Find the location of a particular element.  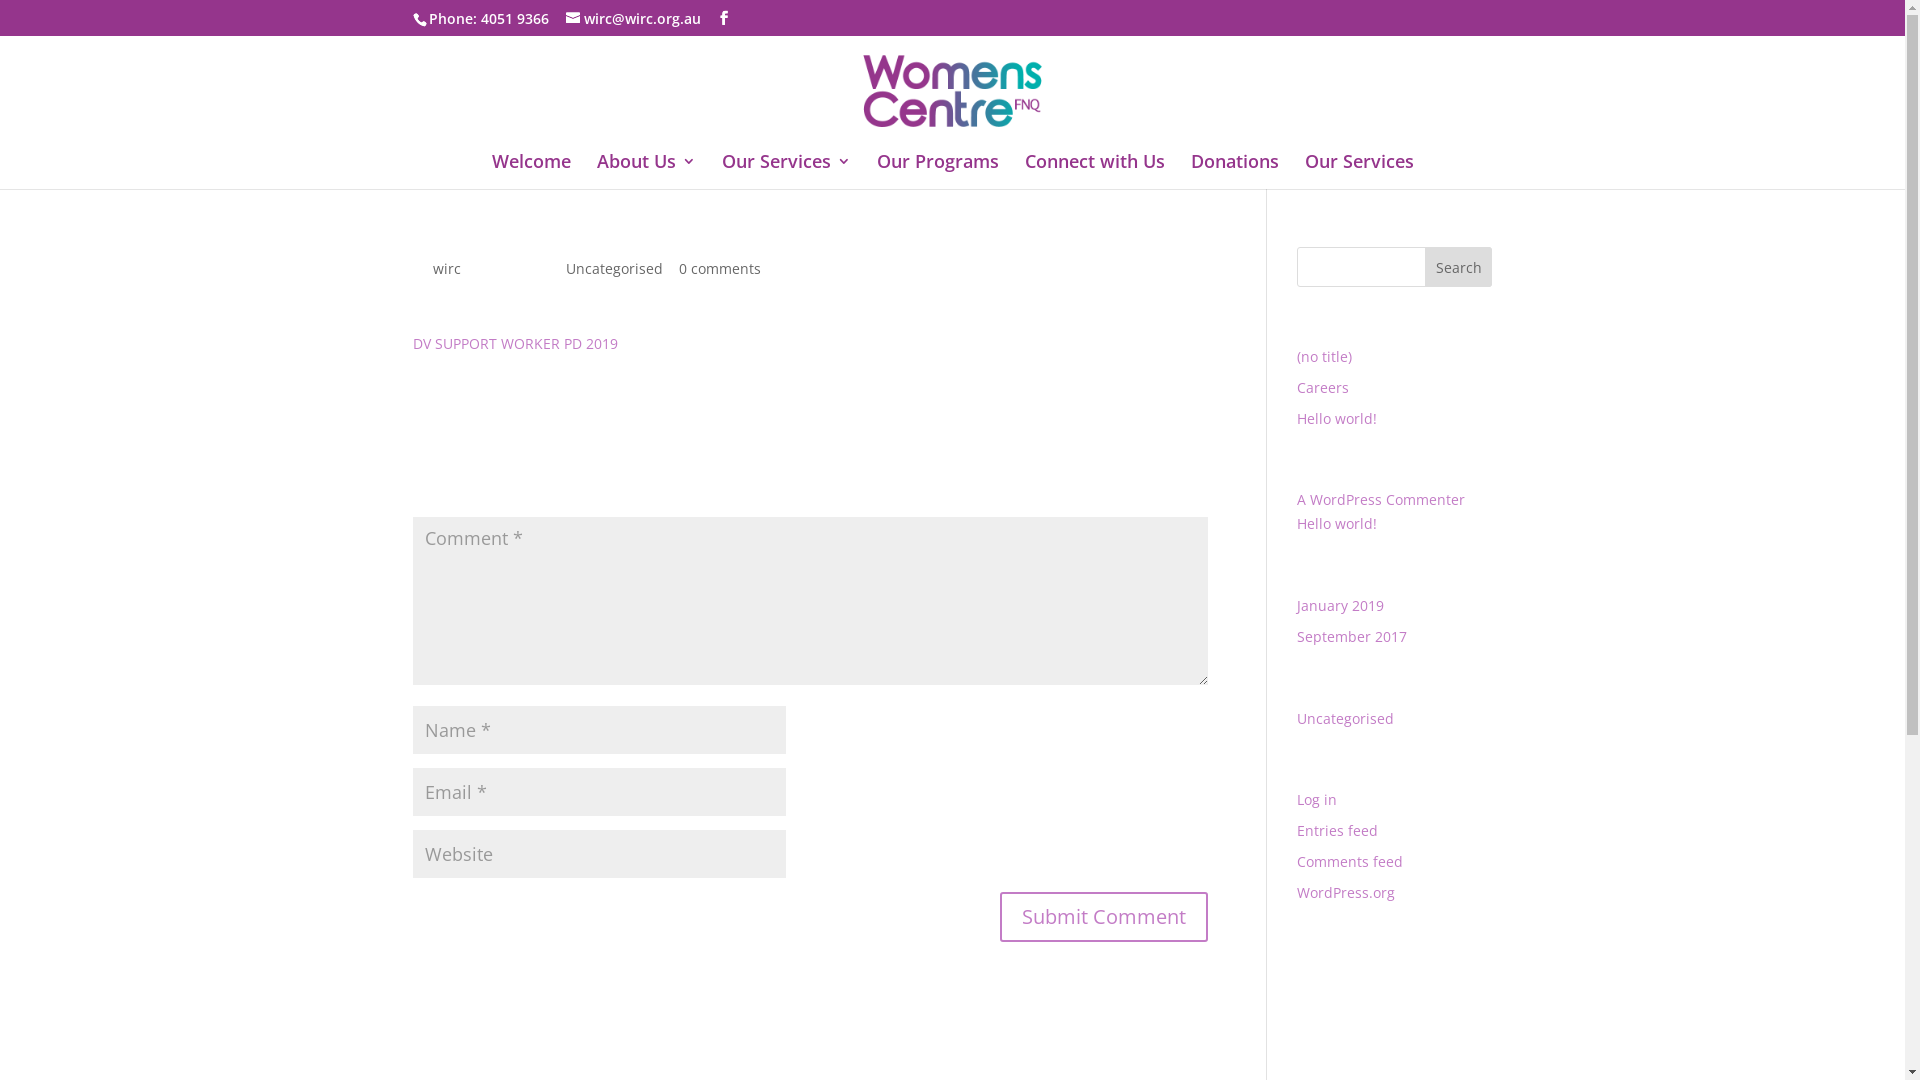

Uncategorised is located at coordinates (1346, 718).